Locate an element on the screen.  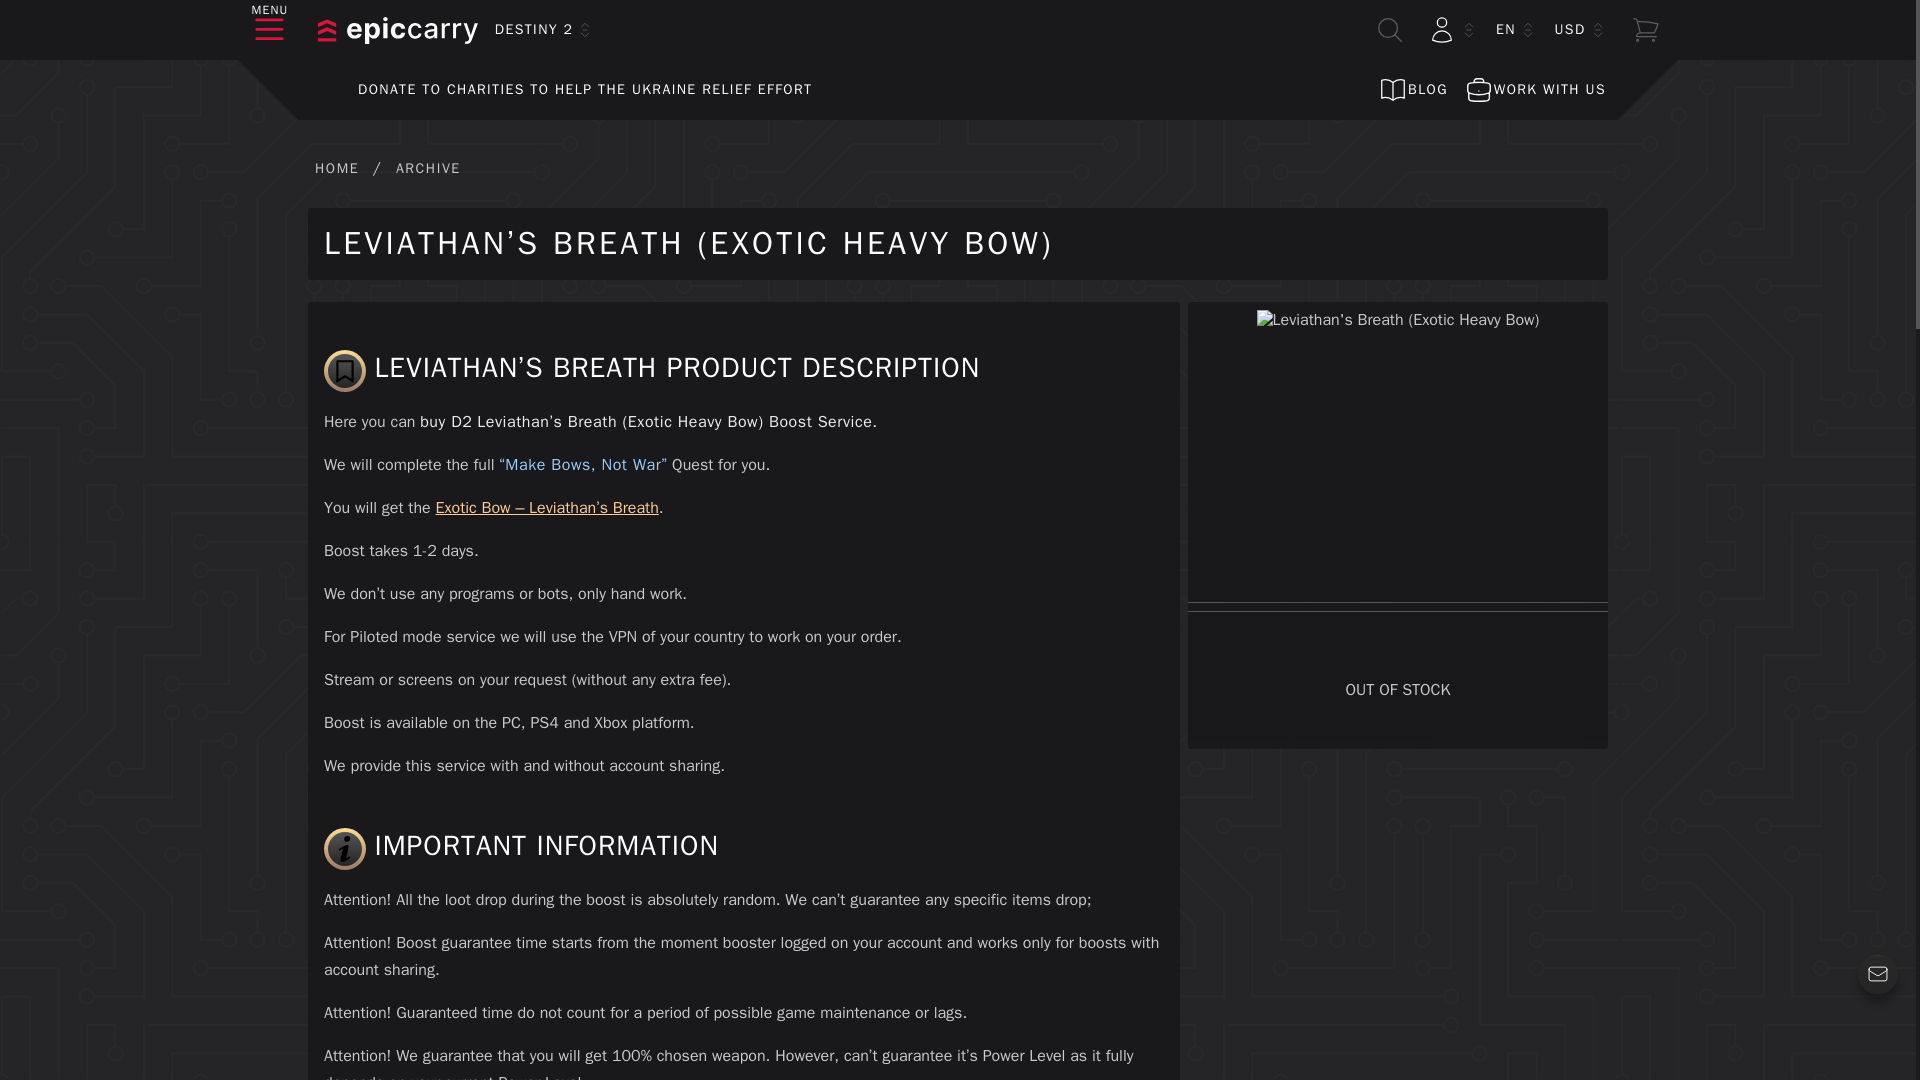
2 Stars is located at coordinates (1370, 570).